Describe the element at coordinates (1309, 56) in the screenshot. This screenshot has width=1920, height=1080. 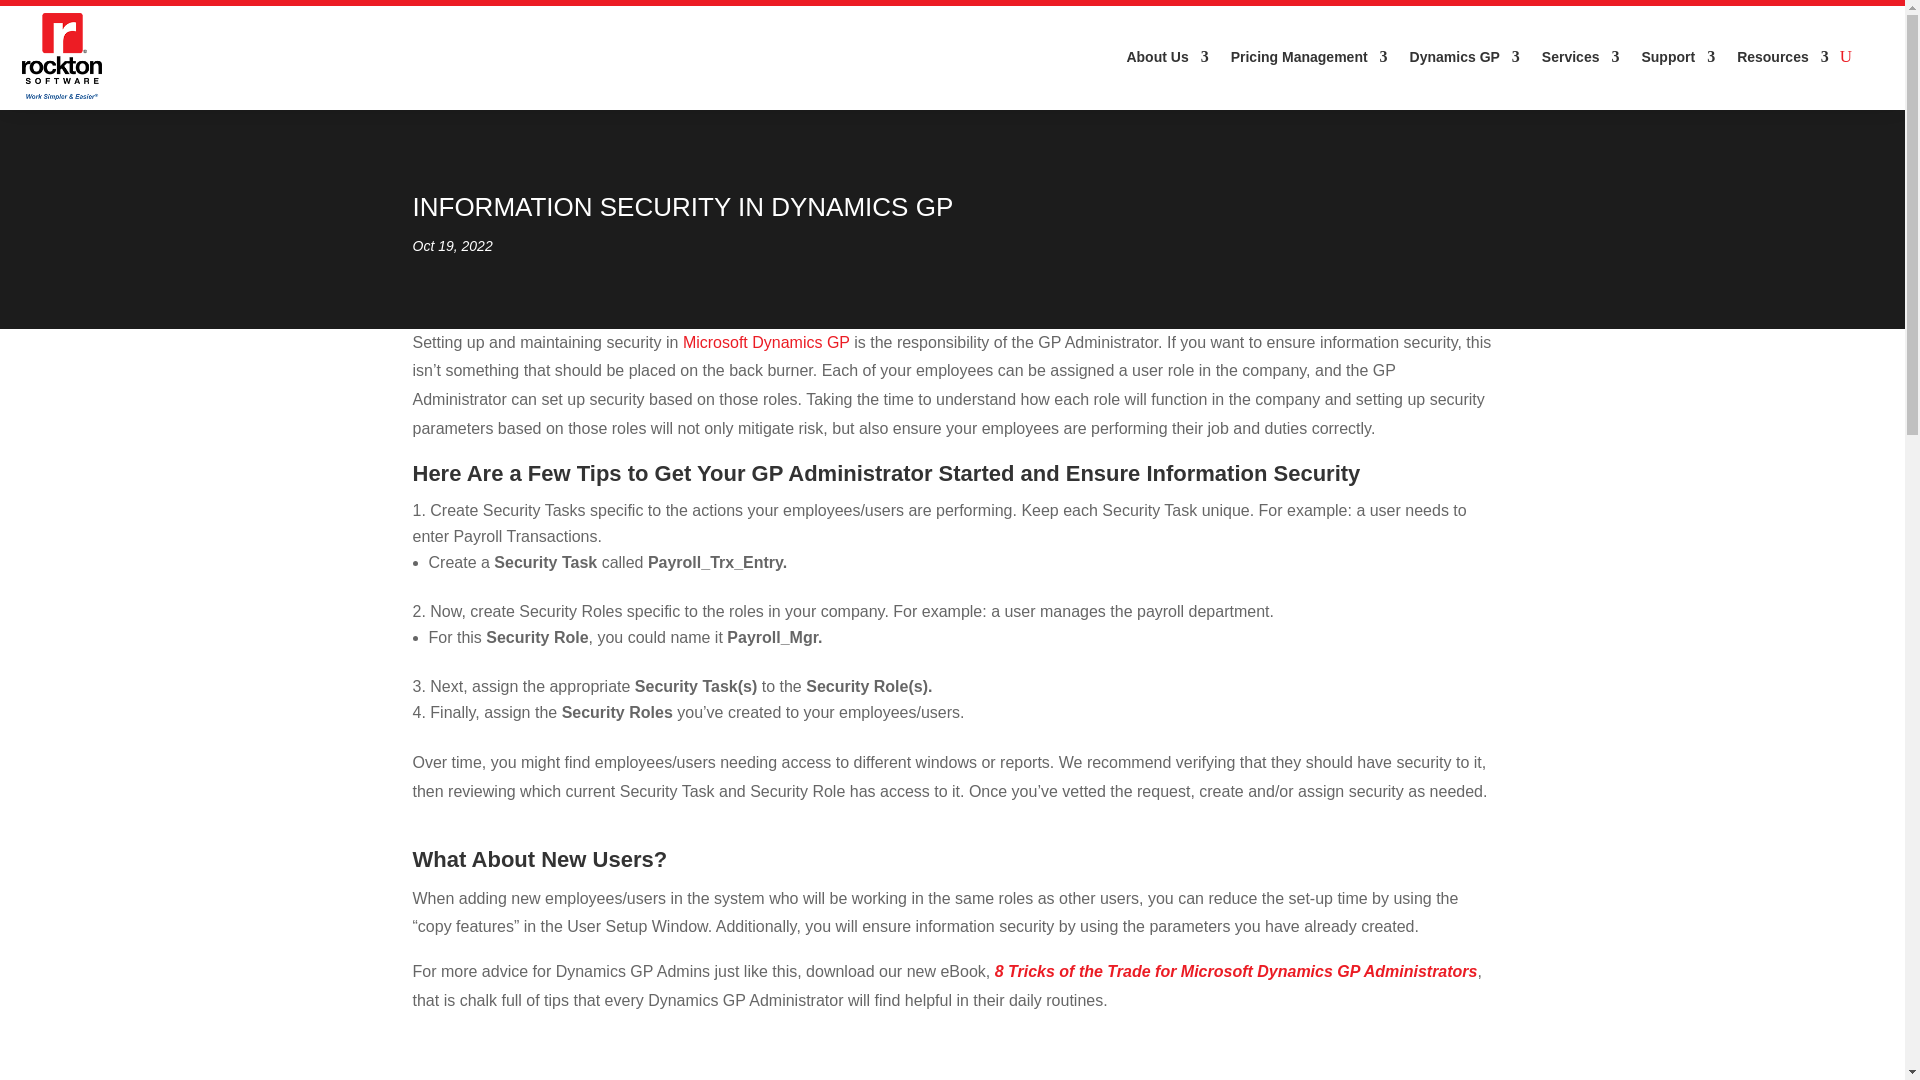
I see `Pricing Management` at that location.